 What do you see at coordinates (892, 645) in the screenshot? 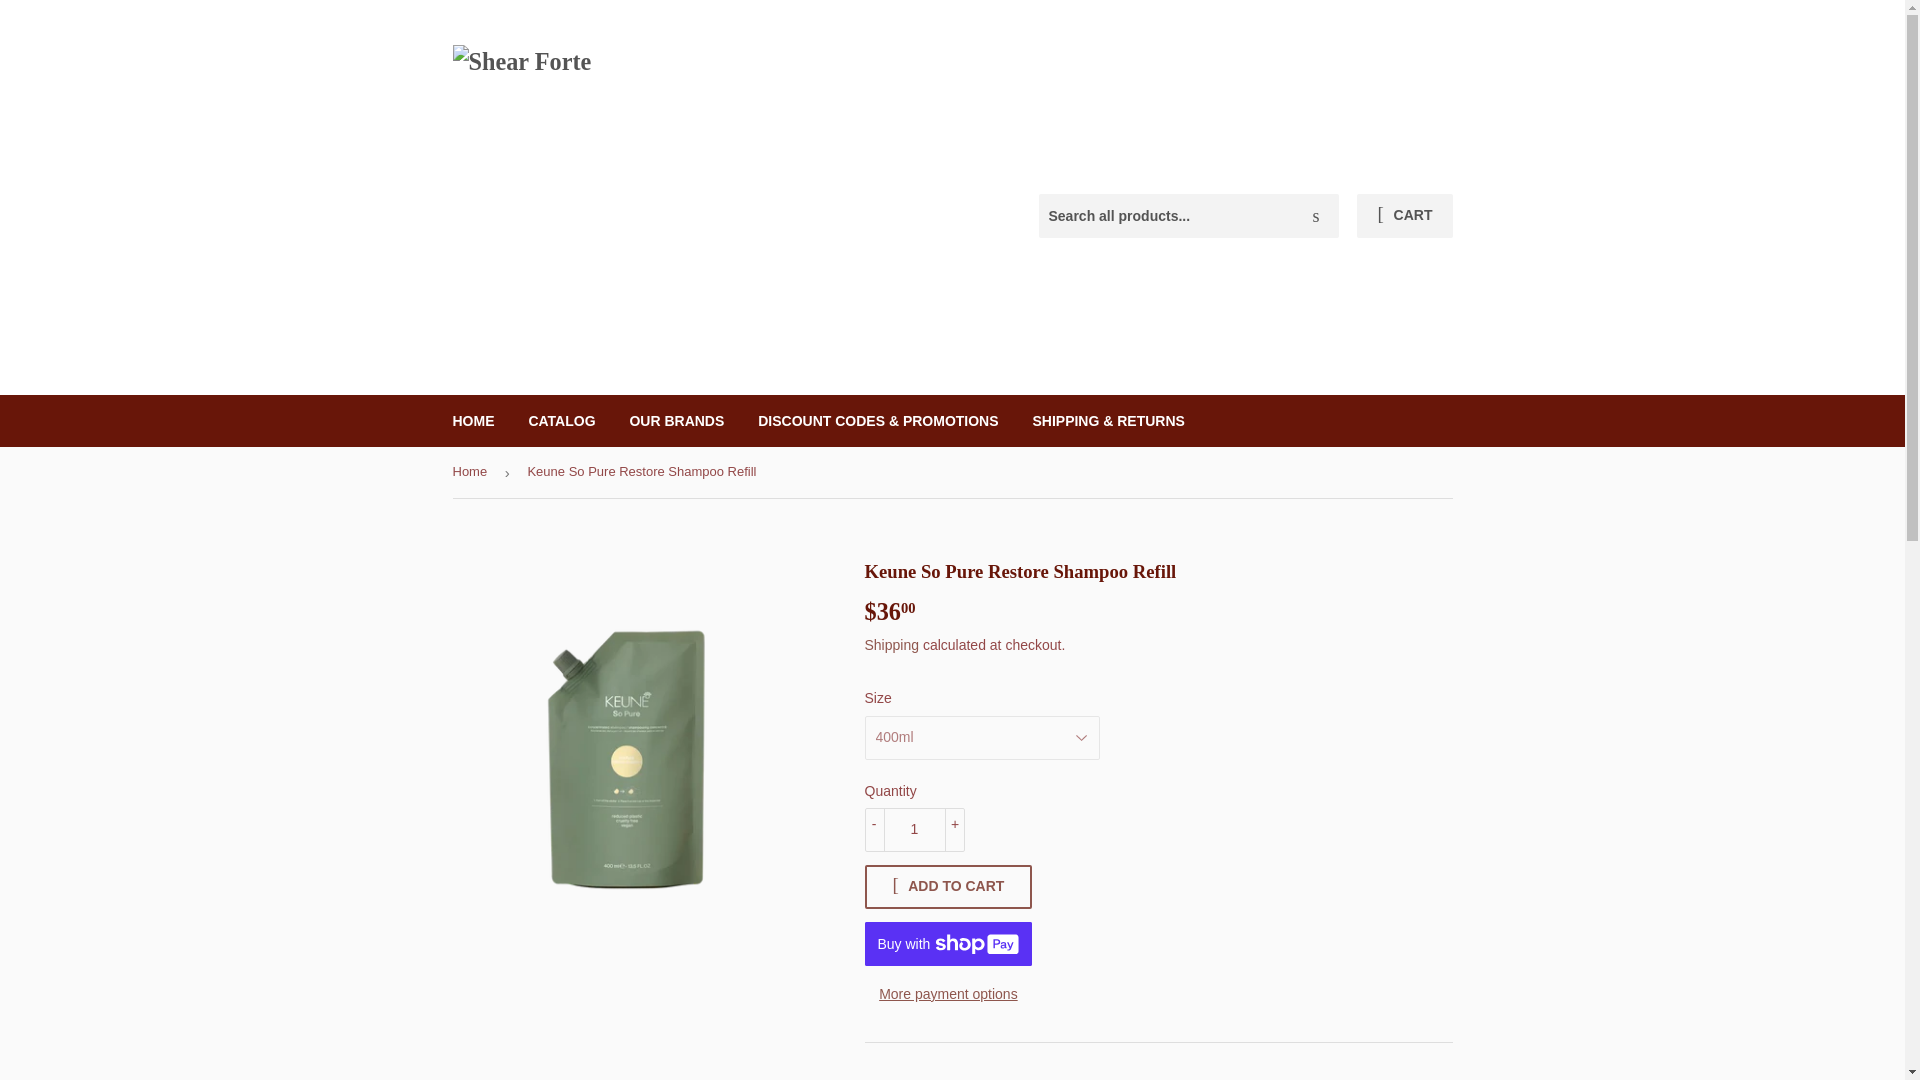
I see `Shipping` at bounding box center [892, 645].